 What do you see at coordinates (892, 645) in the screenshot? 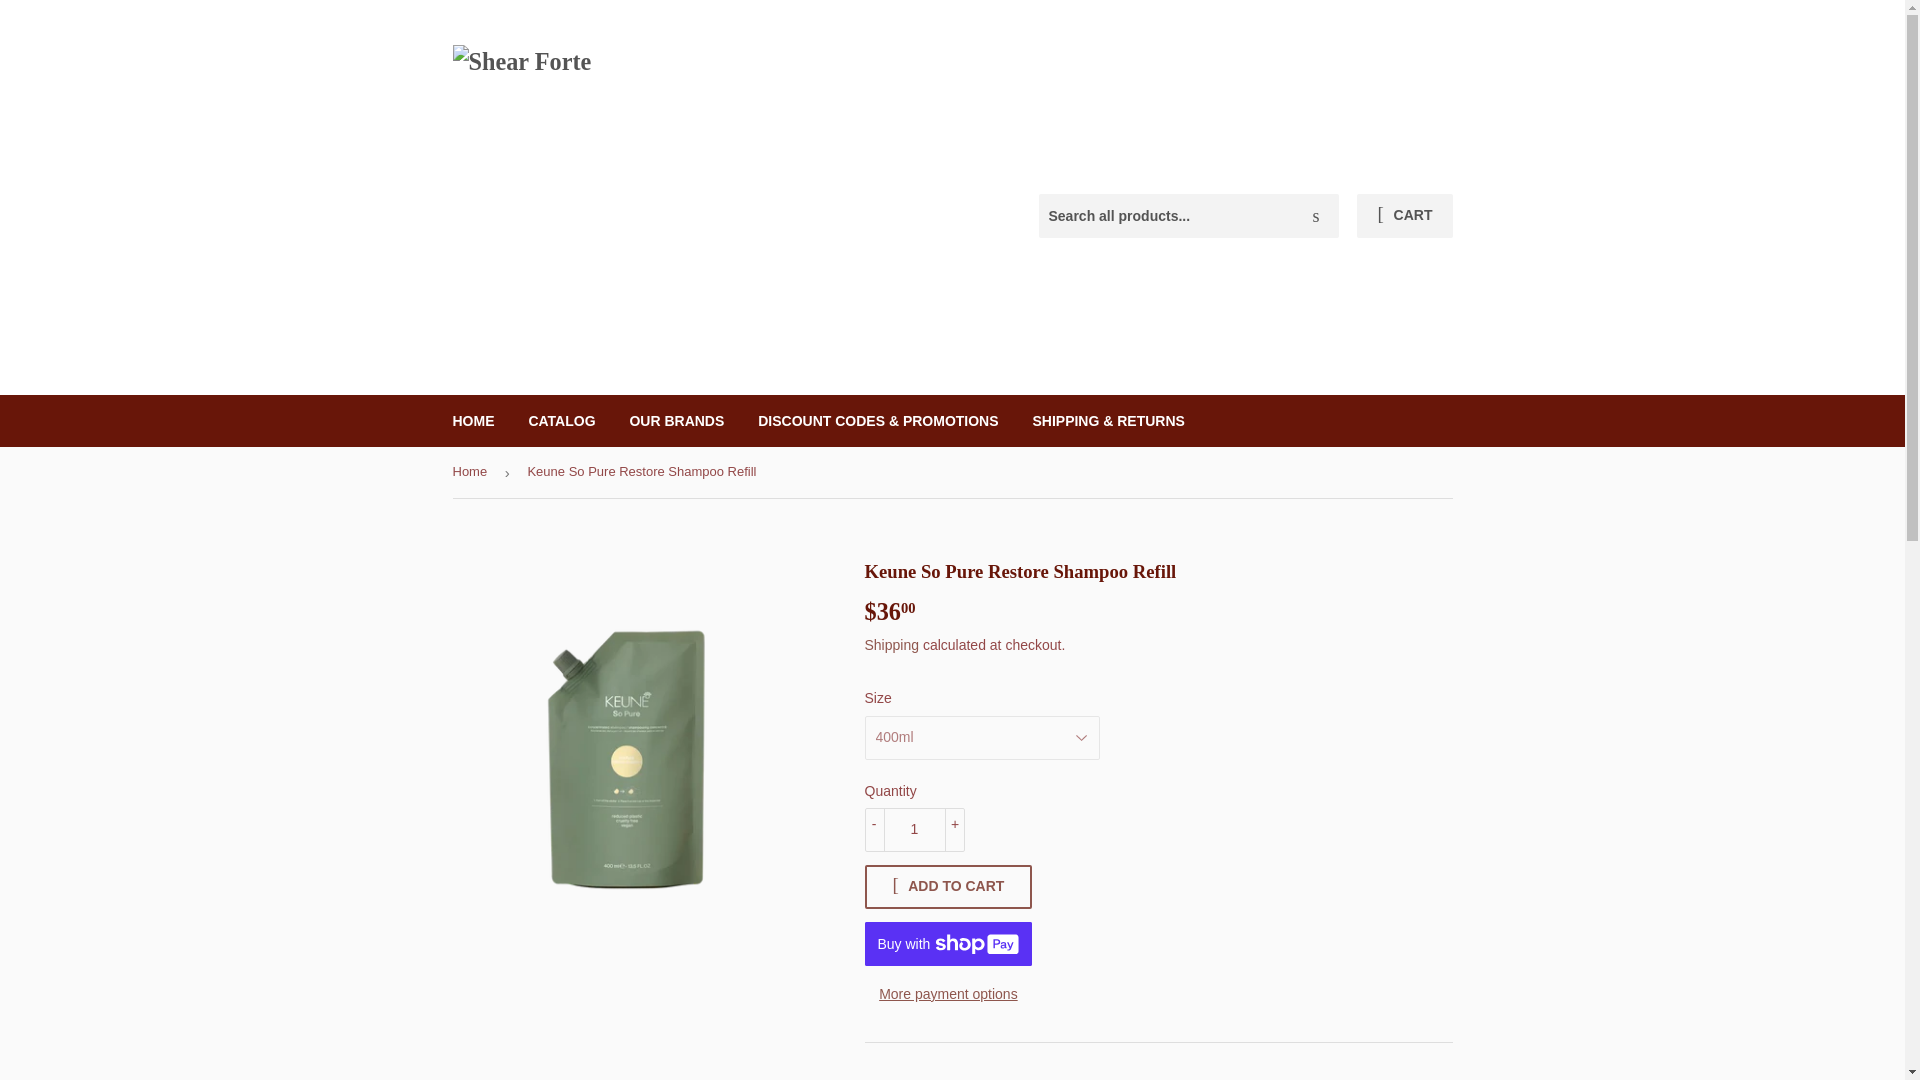
I see `Shipping` at bounding box center [892, 645].